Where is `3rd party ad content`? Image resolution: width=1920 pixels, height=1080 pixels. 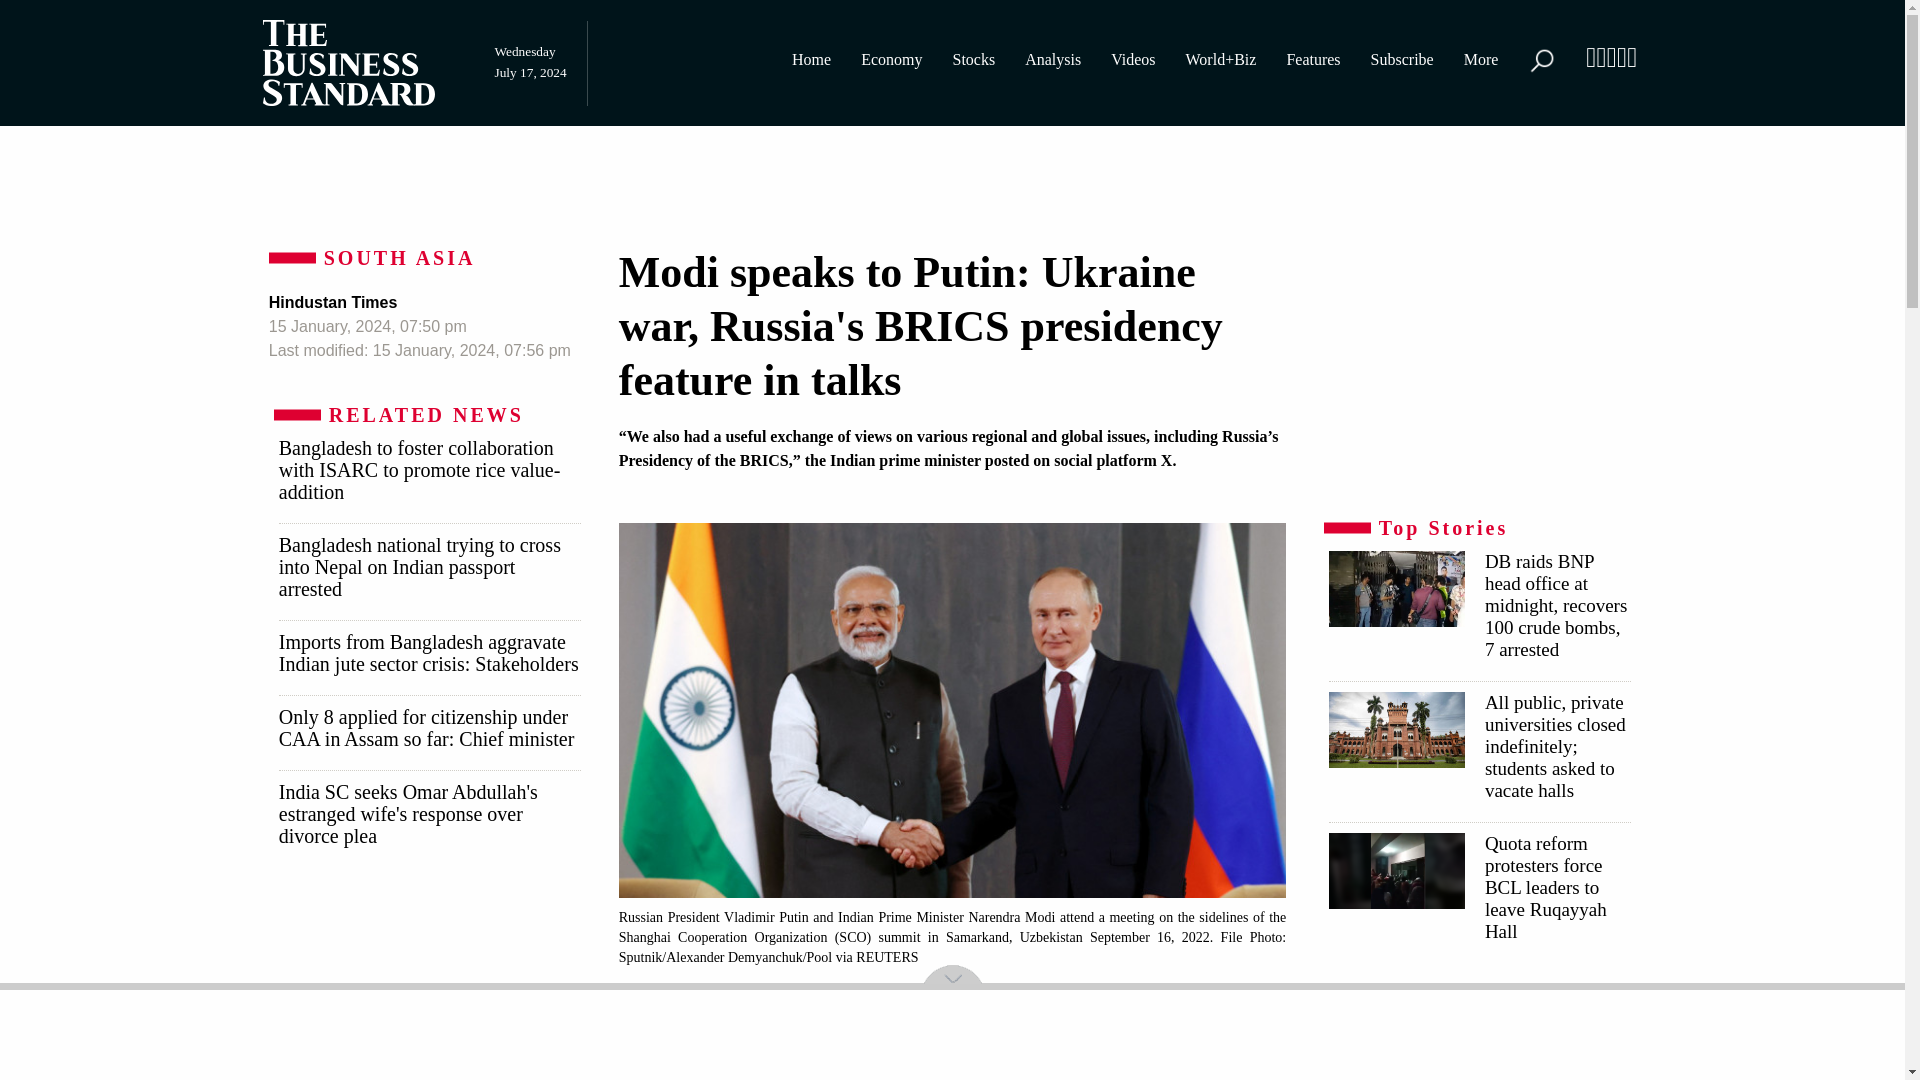 3rd party ad content is located at coordinates (1478, 1031).